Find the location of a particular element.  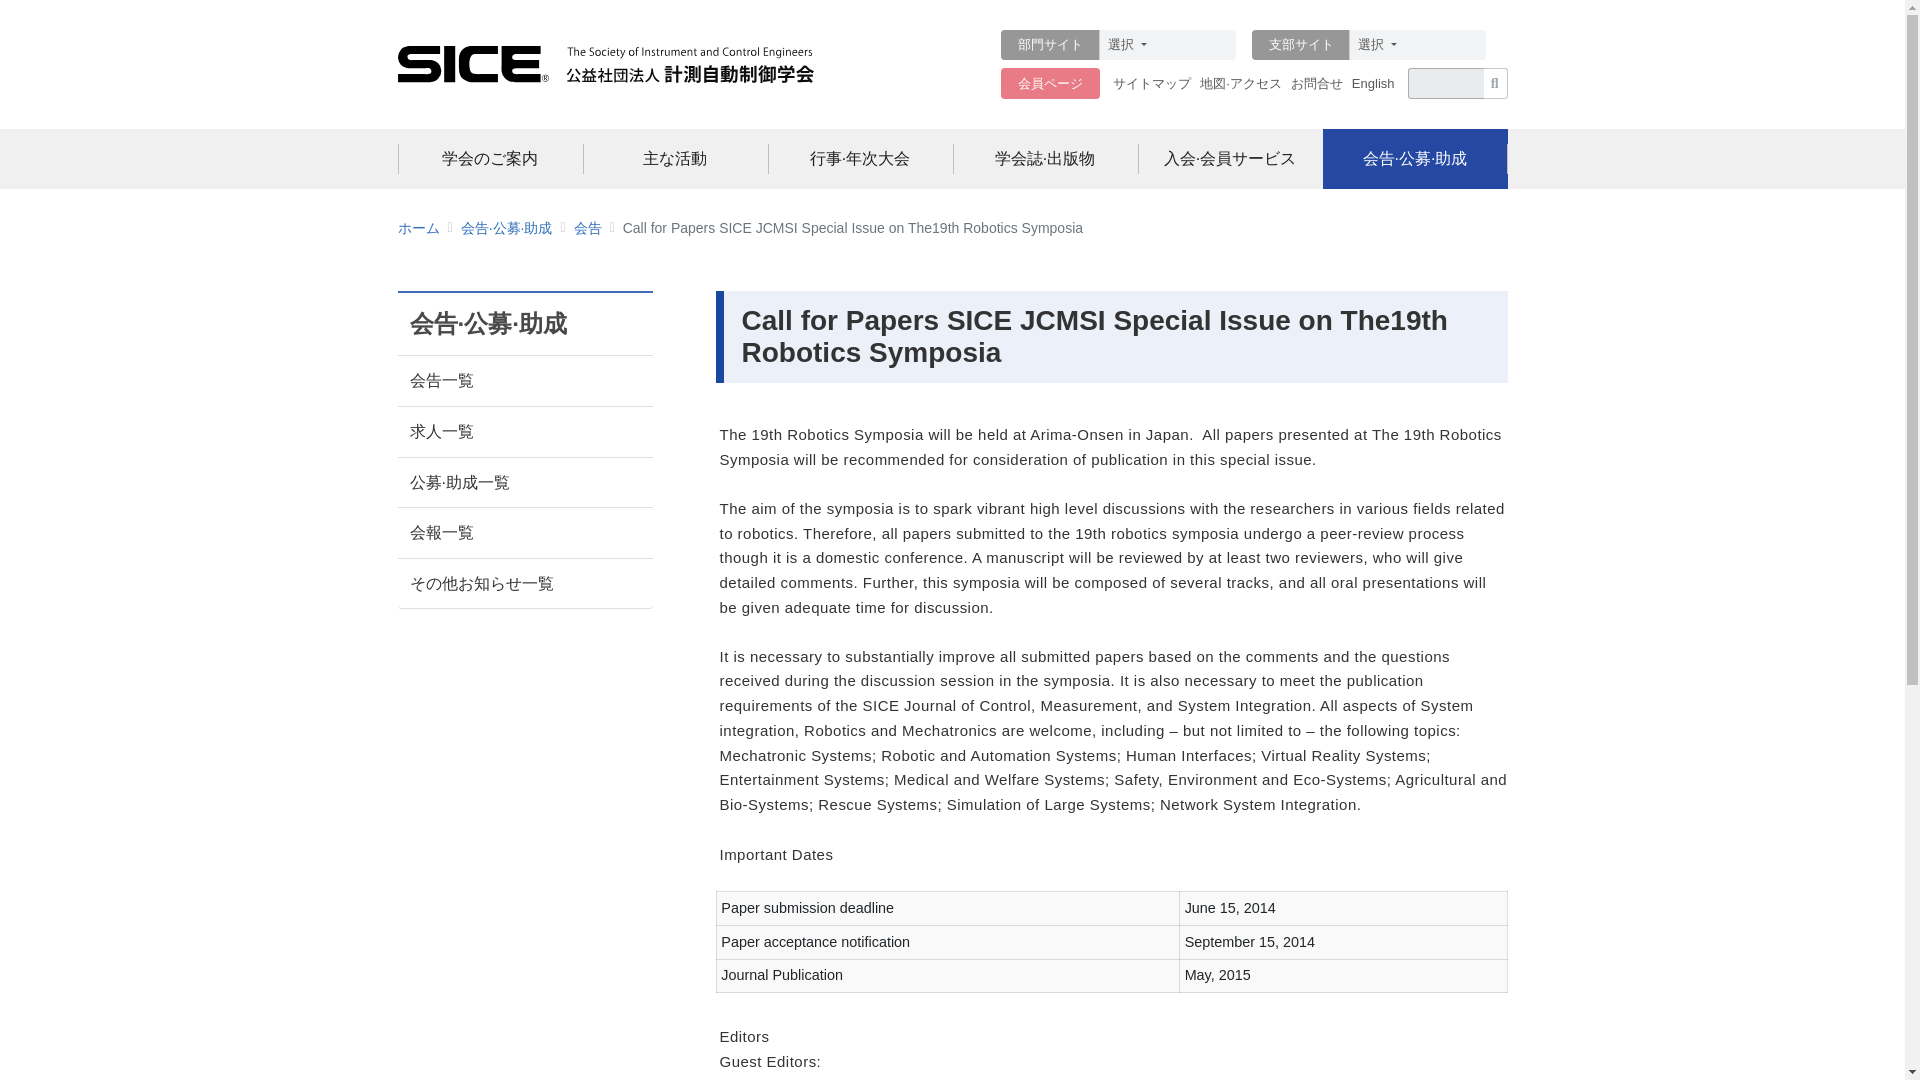

English is located at coordinates (1373, 82).